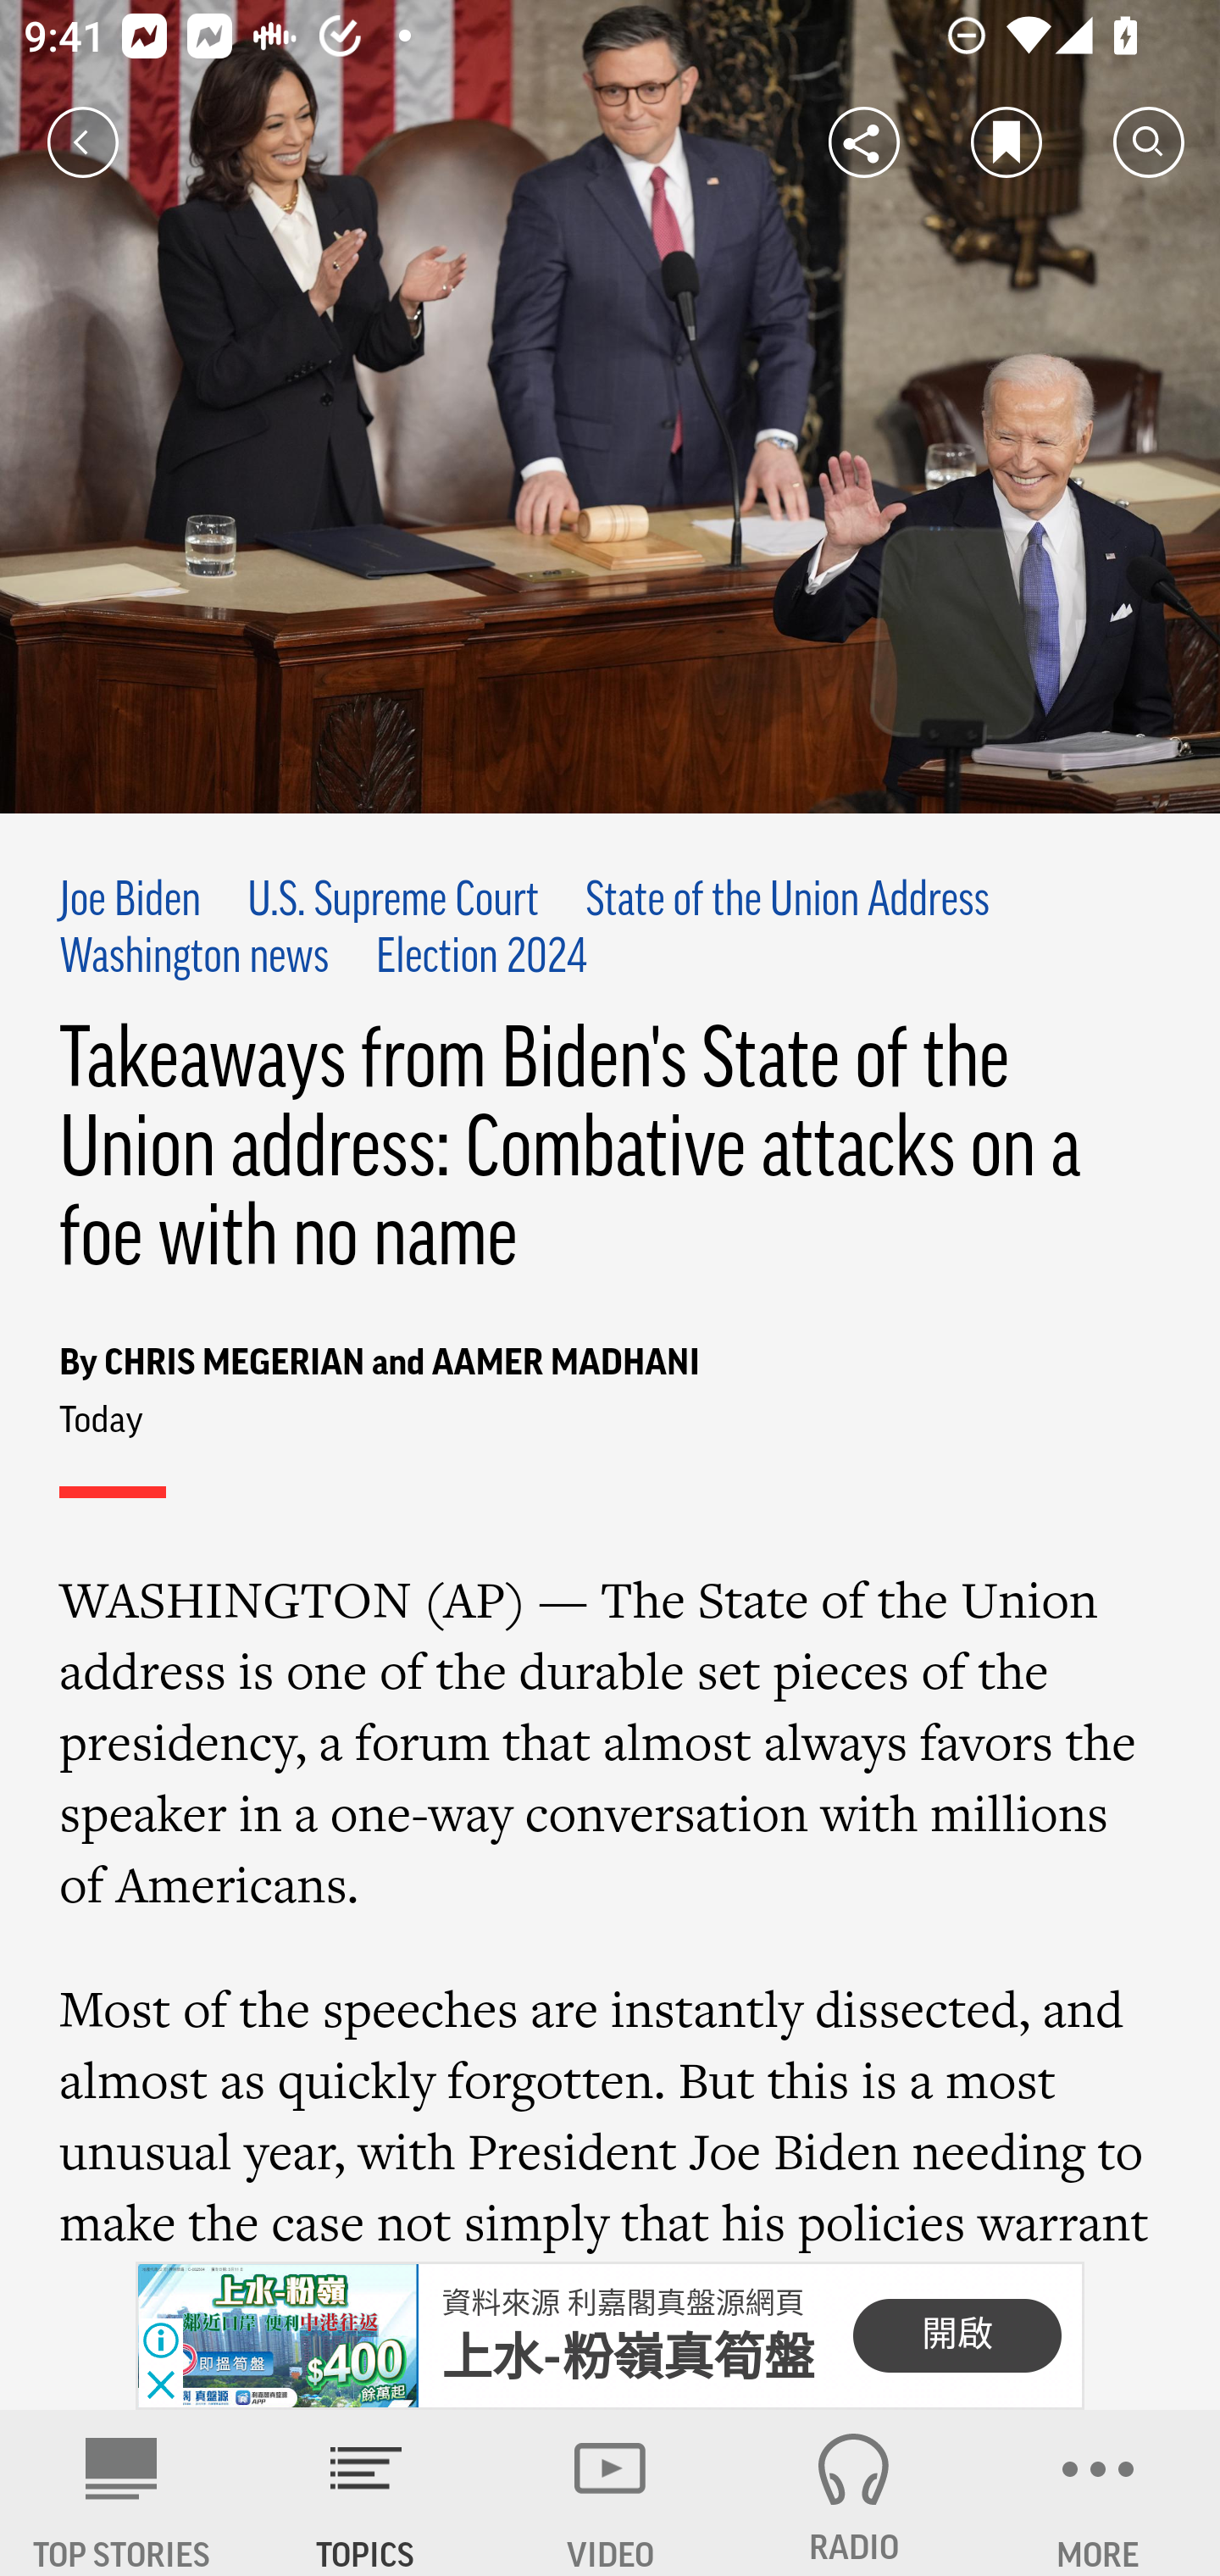 This screenshot has width=1220, height=2576. Describe the element at coordinates (277, 2336) in the screenshot. I see `B30001746` at that location.